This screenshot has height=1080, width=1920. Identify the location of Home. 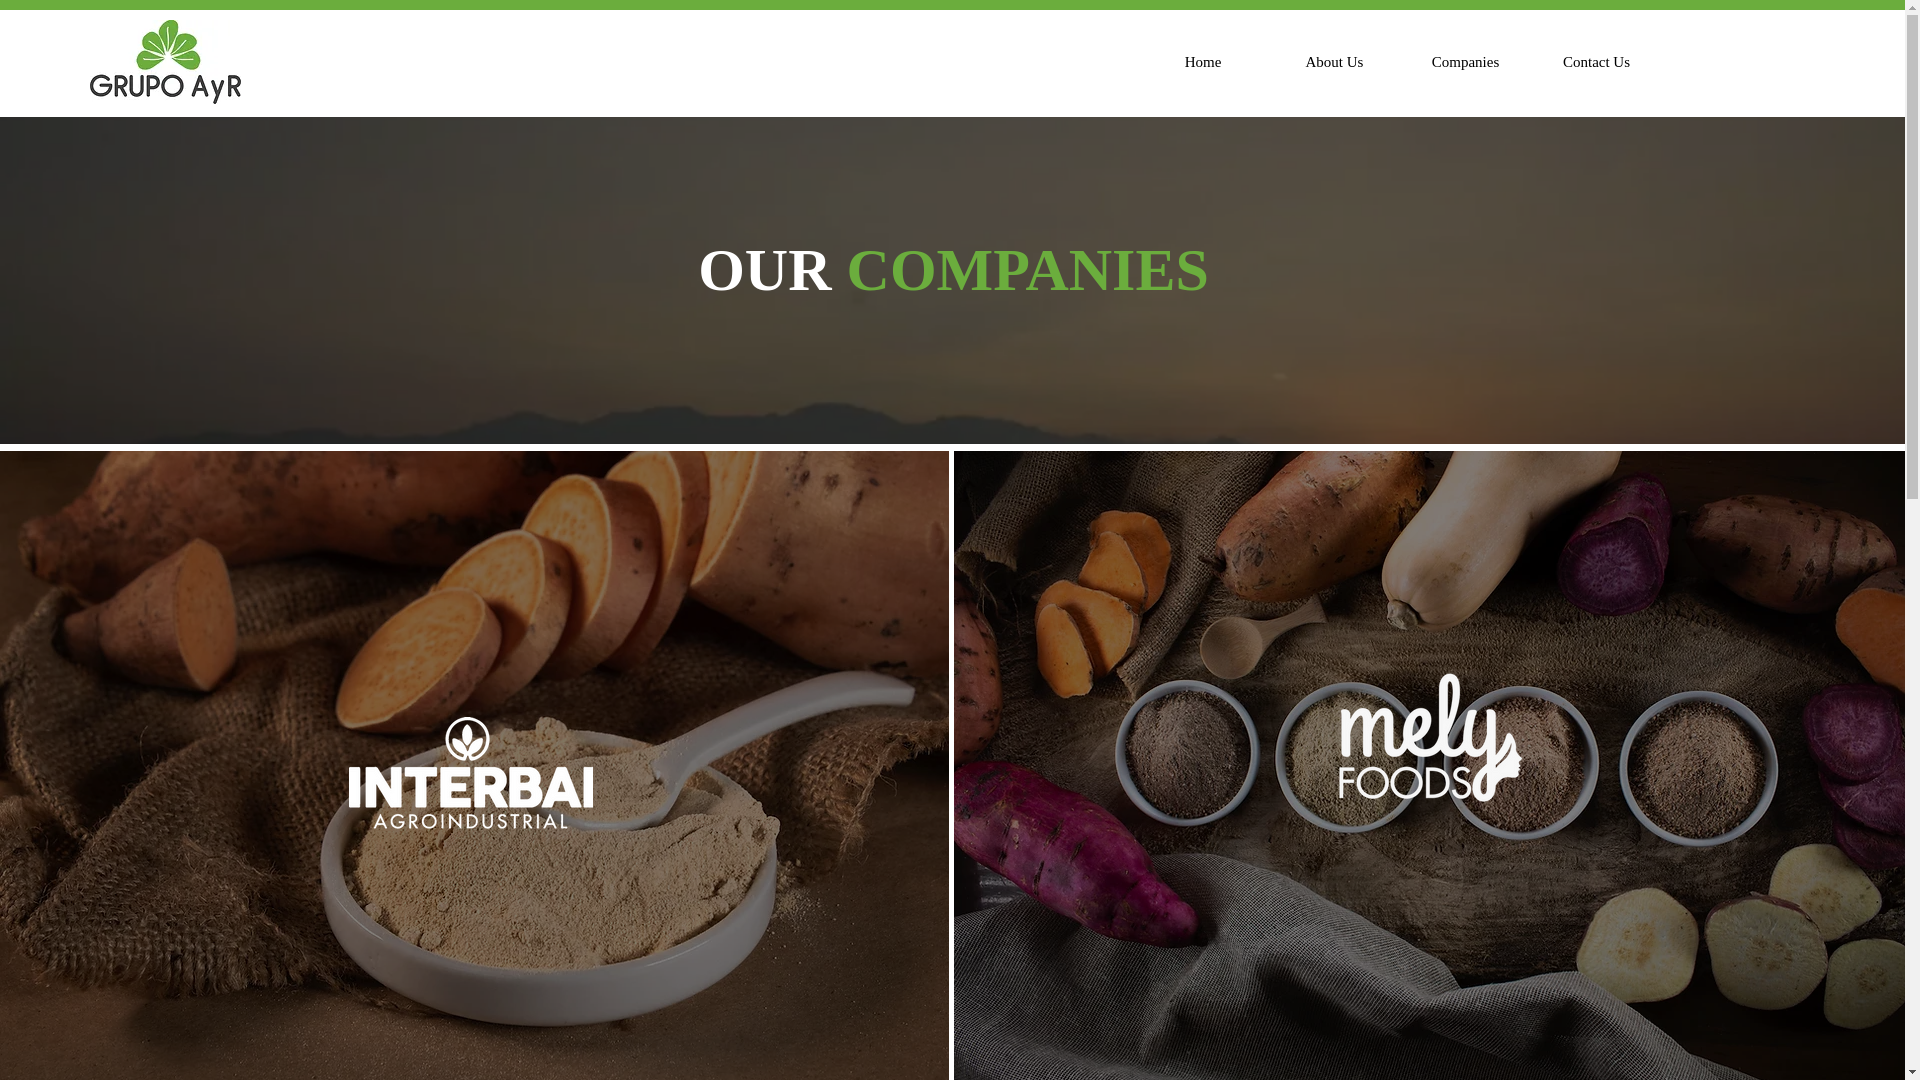
(1202, 62).